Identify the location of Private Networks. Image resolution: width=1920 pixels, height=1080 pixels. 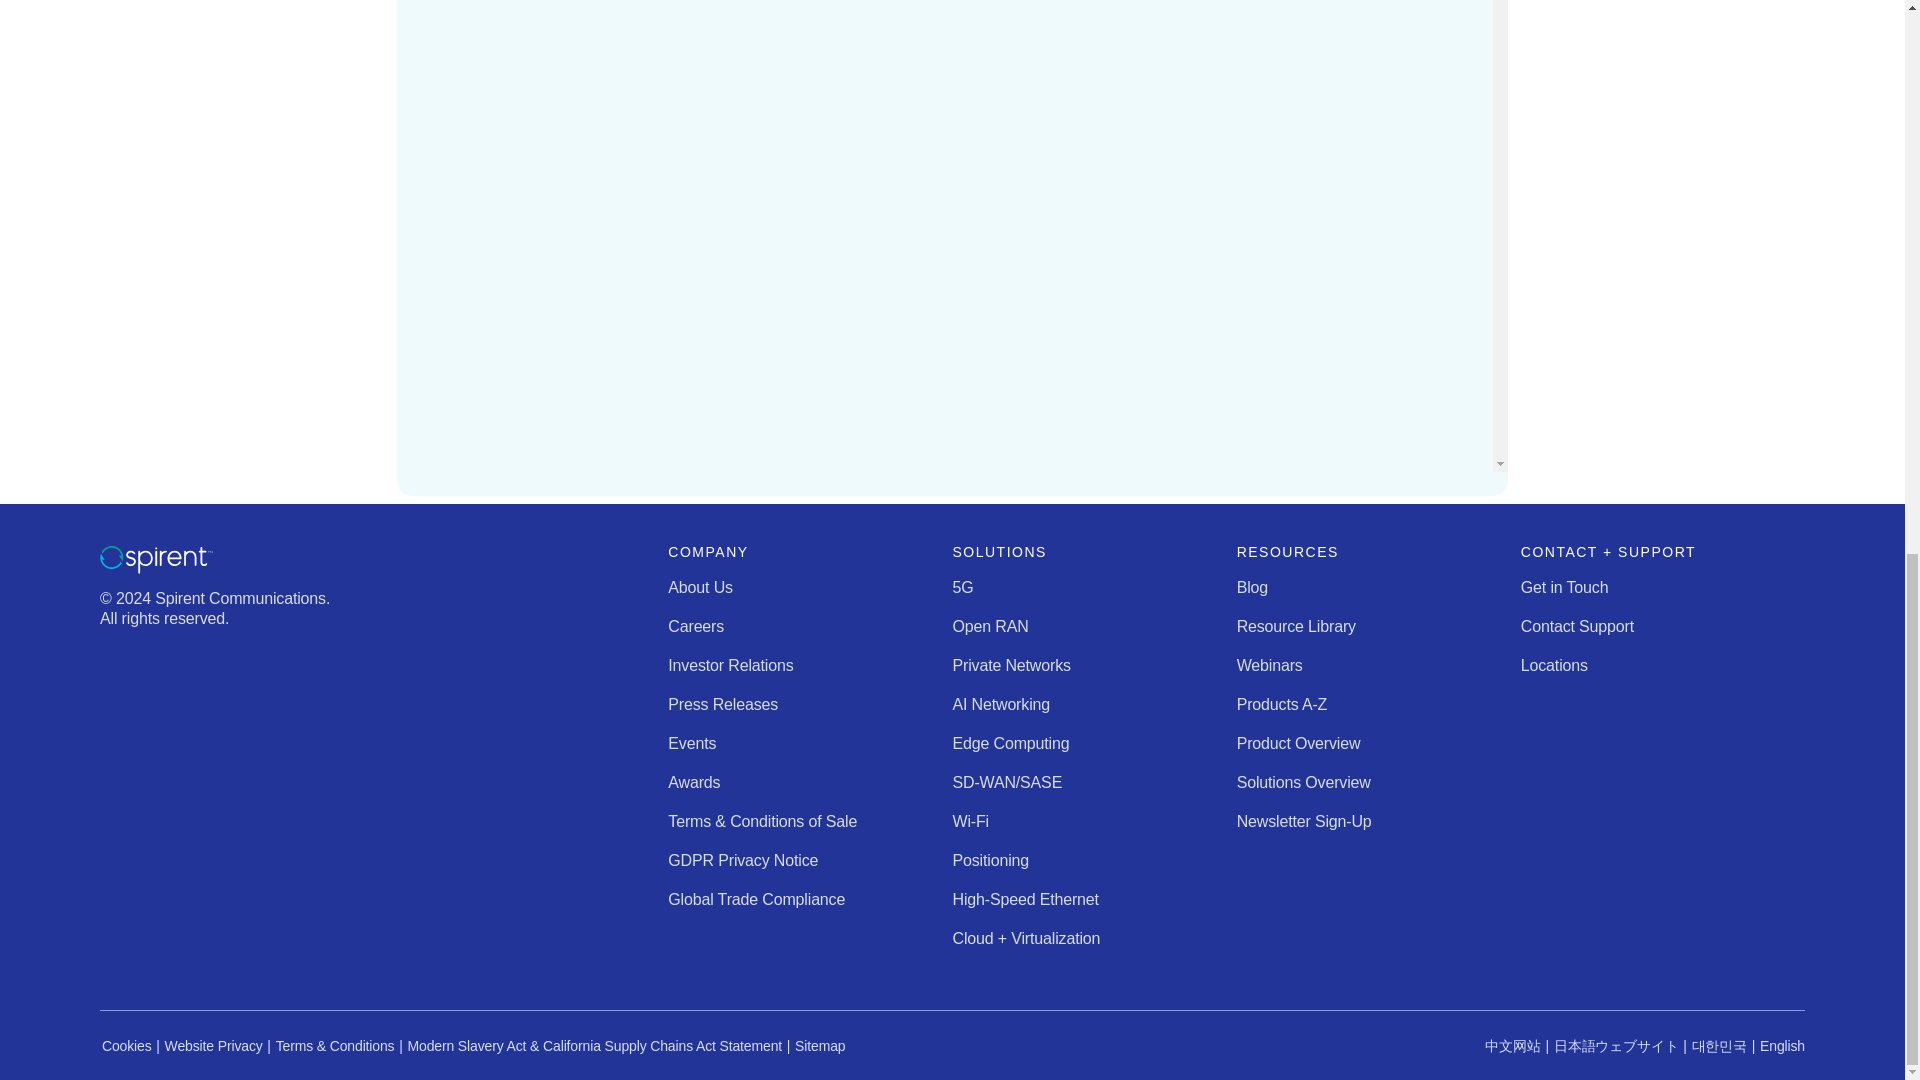
(1010, 664).